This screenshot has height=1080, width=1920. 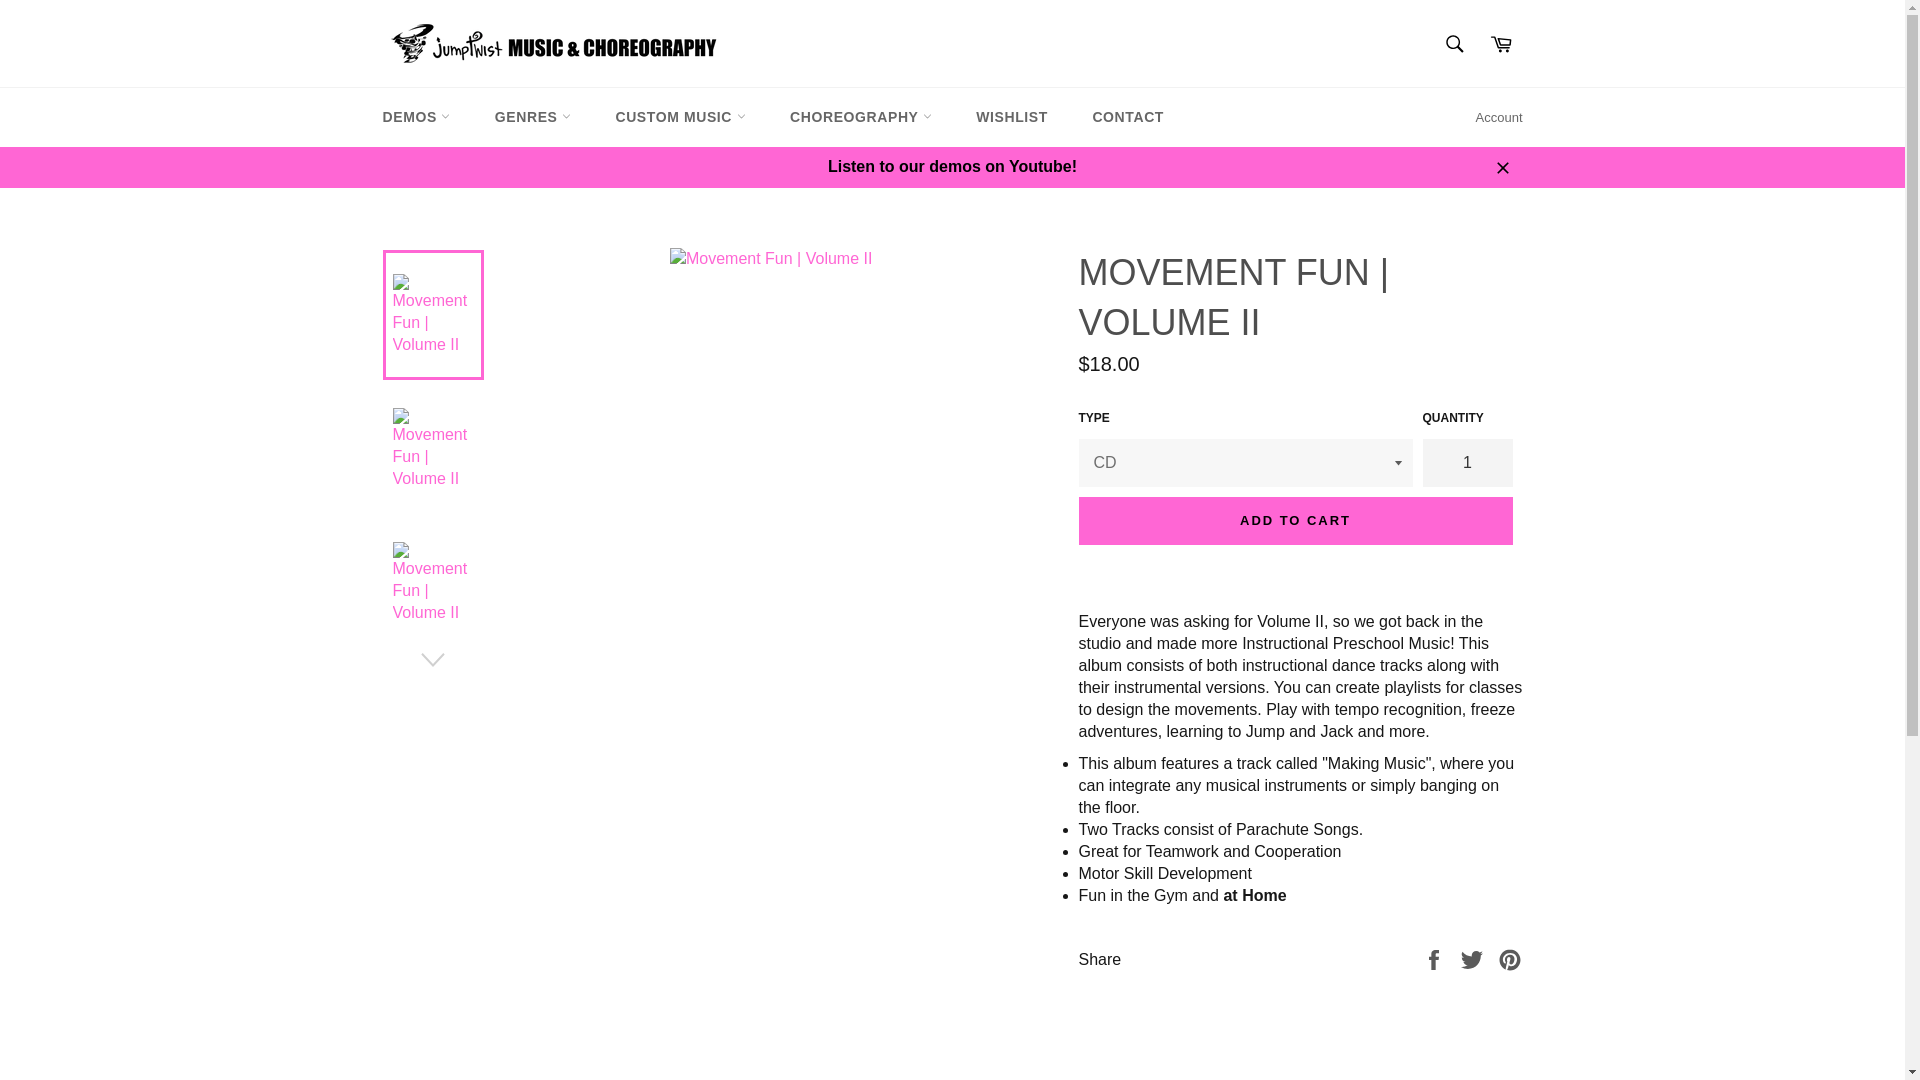 I want to click on 1, so click(x=1467, y=462).